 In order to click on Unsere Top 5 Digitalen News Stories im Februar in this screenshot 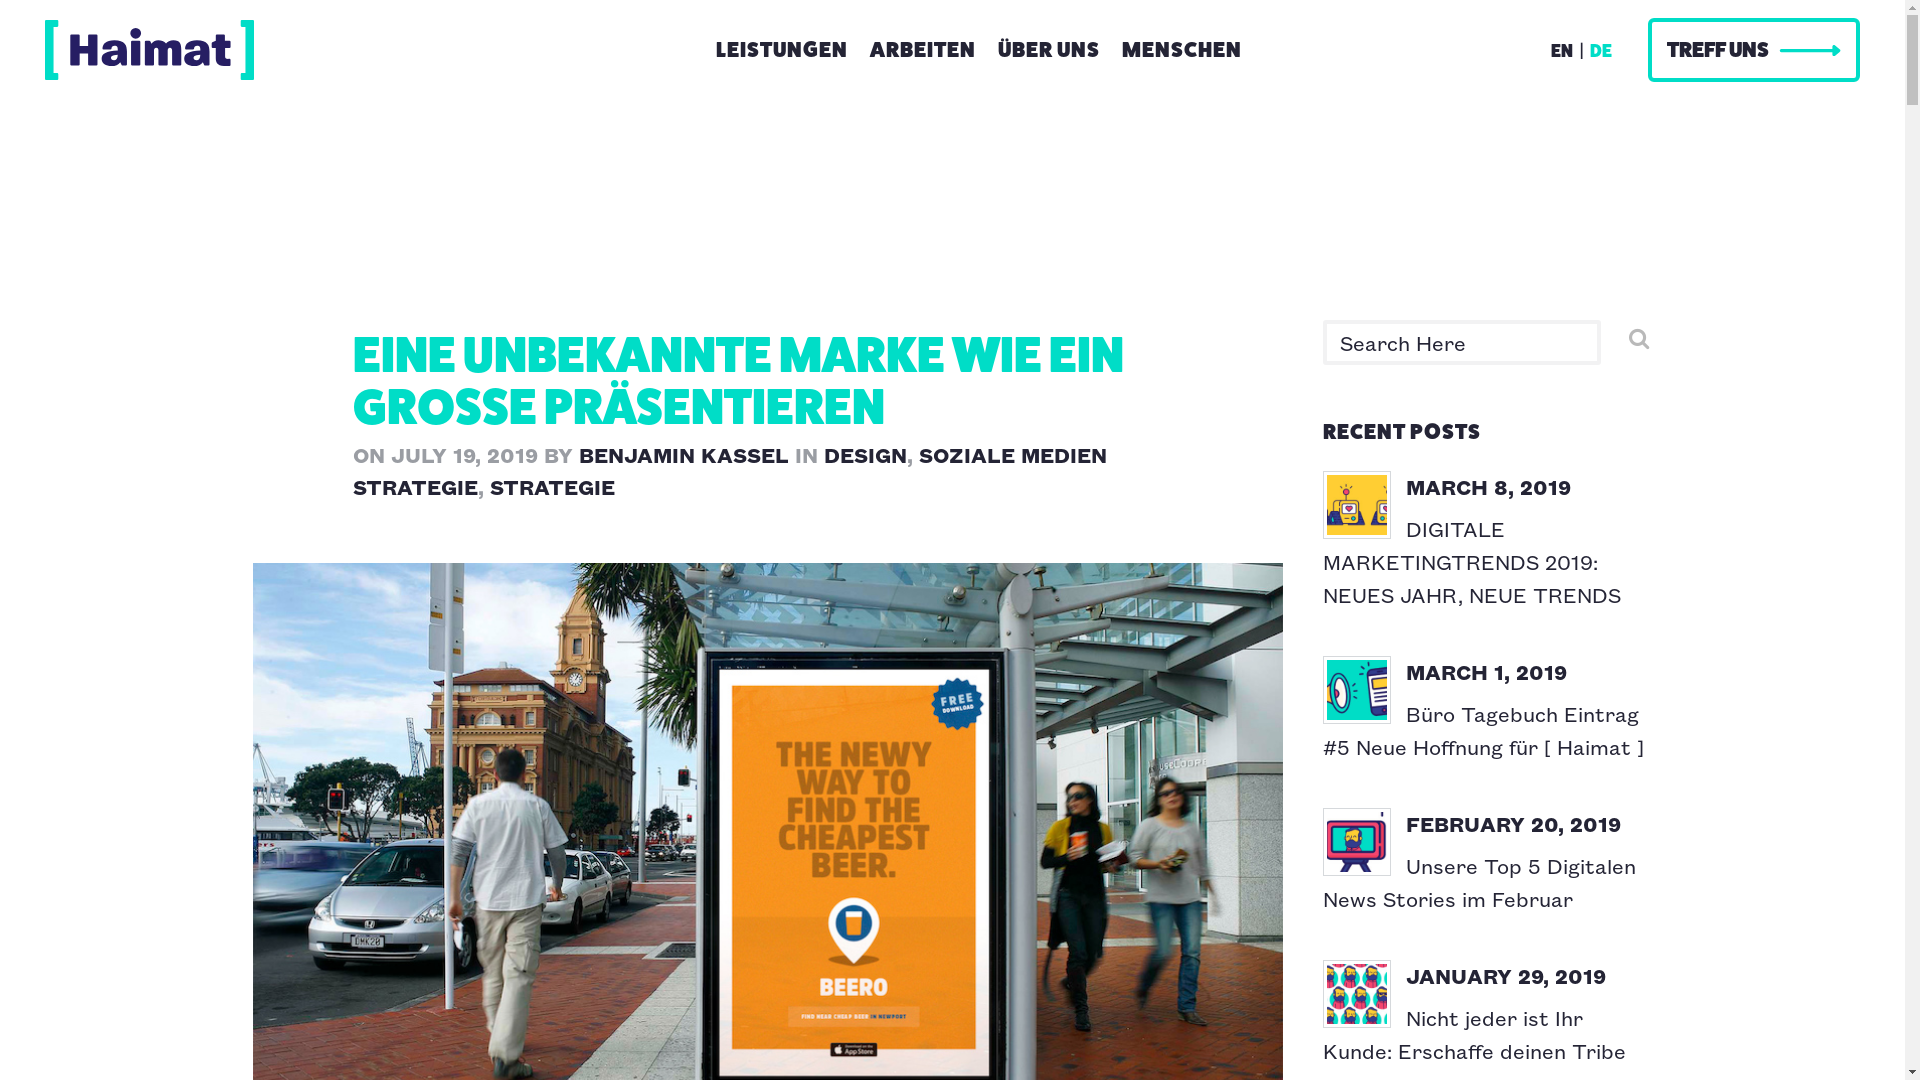, I will do `click(1478, 882)`.